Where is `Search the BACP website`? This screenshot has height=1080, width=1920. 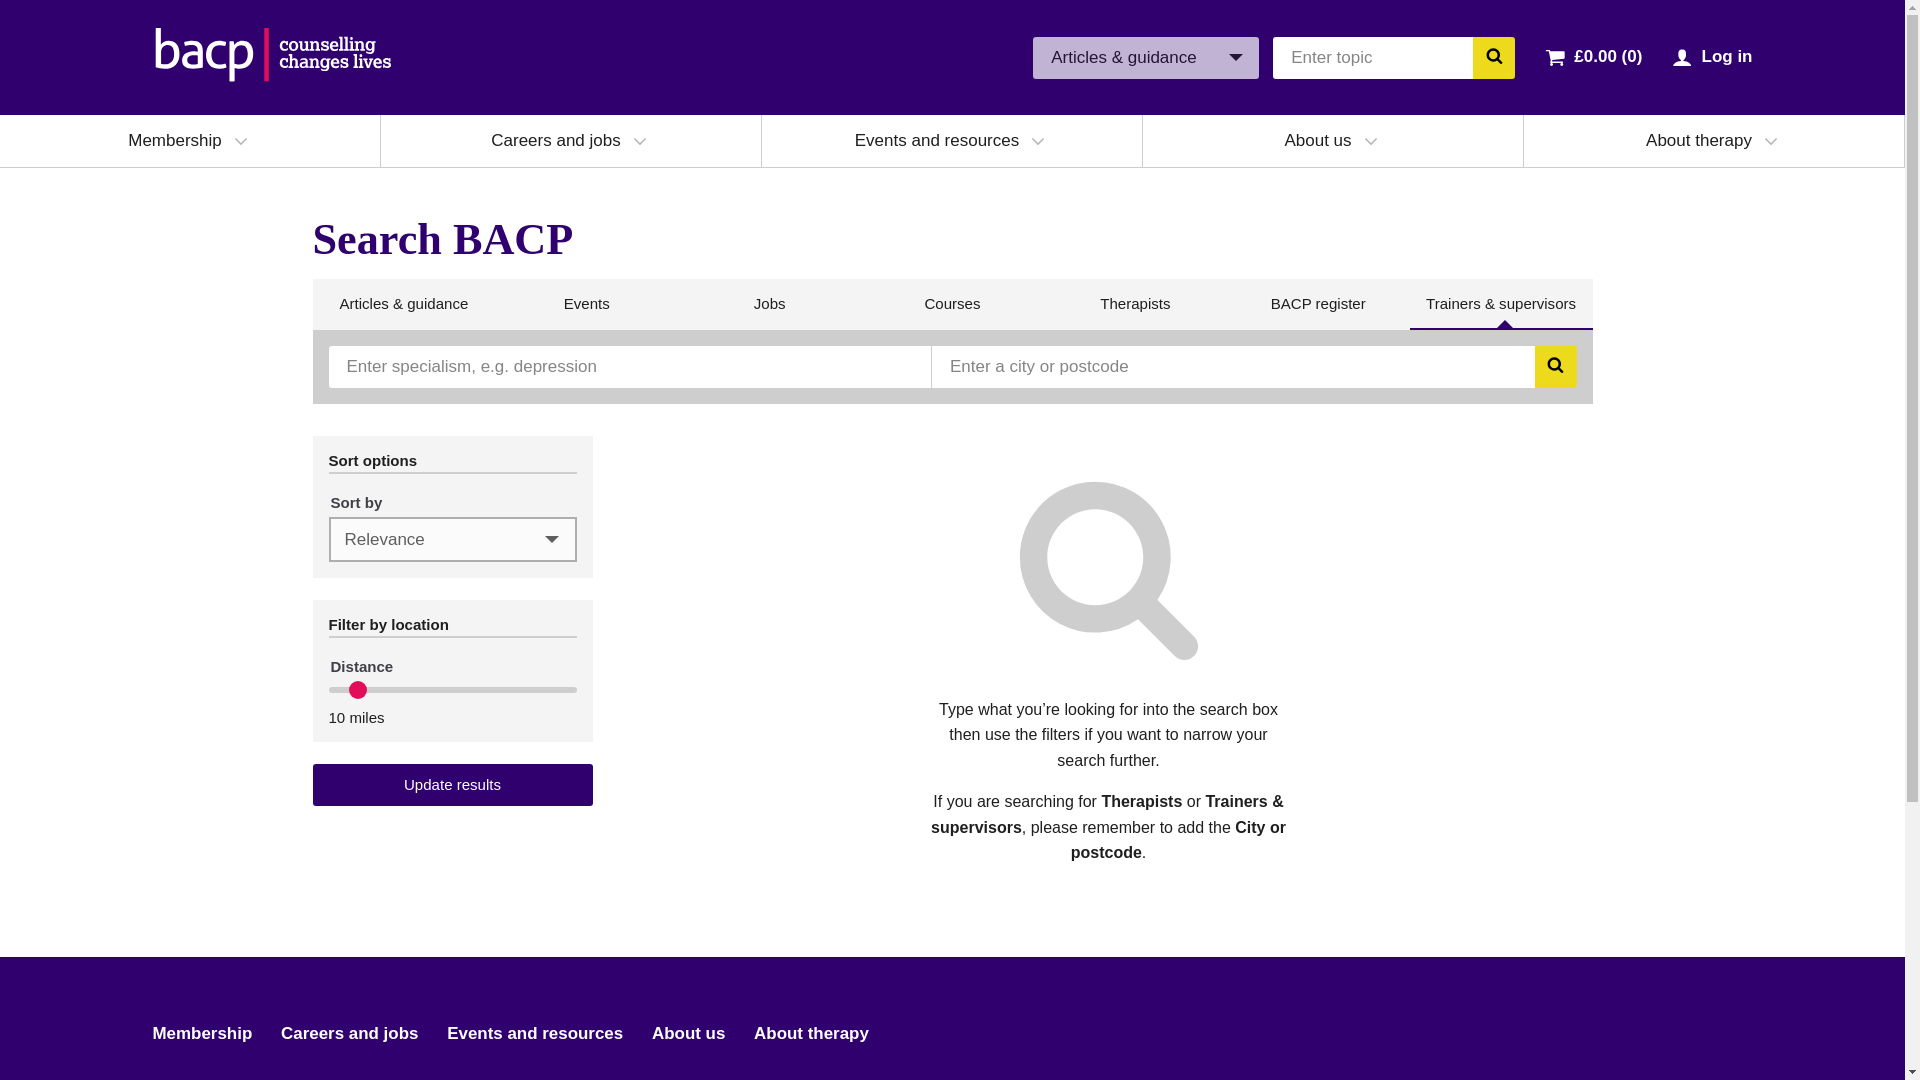 Search the BACP website is located at coordinates (1493, 56).